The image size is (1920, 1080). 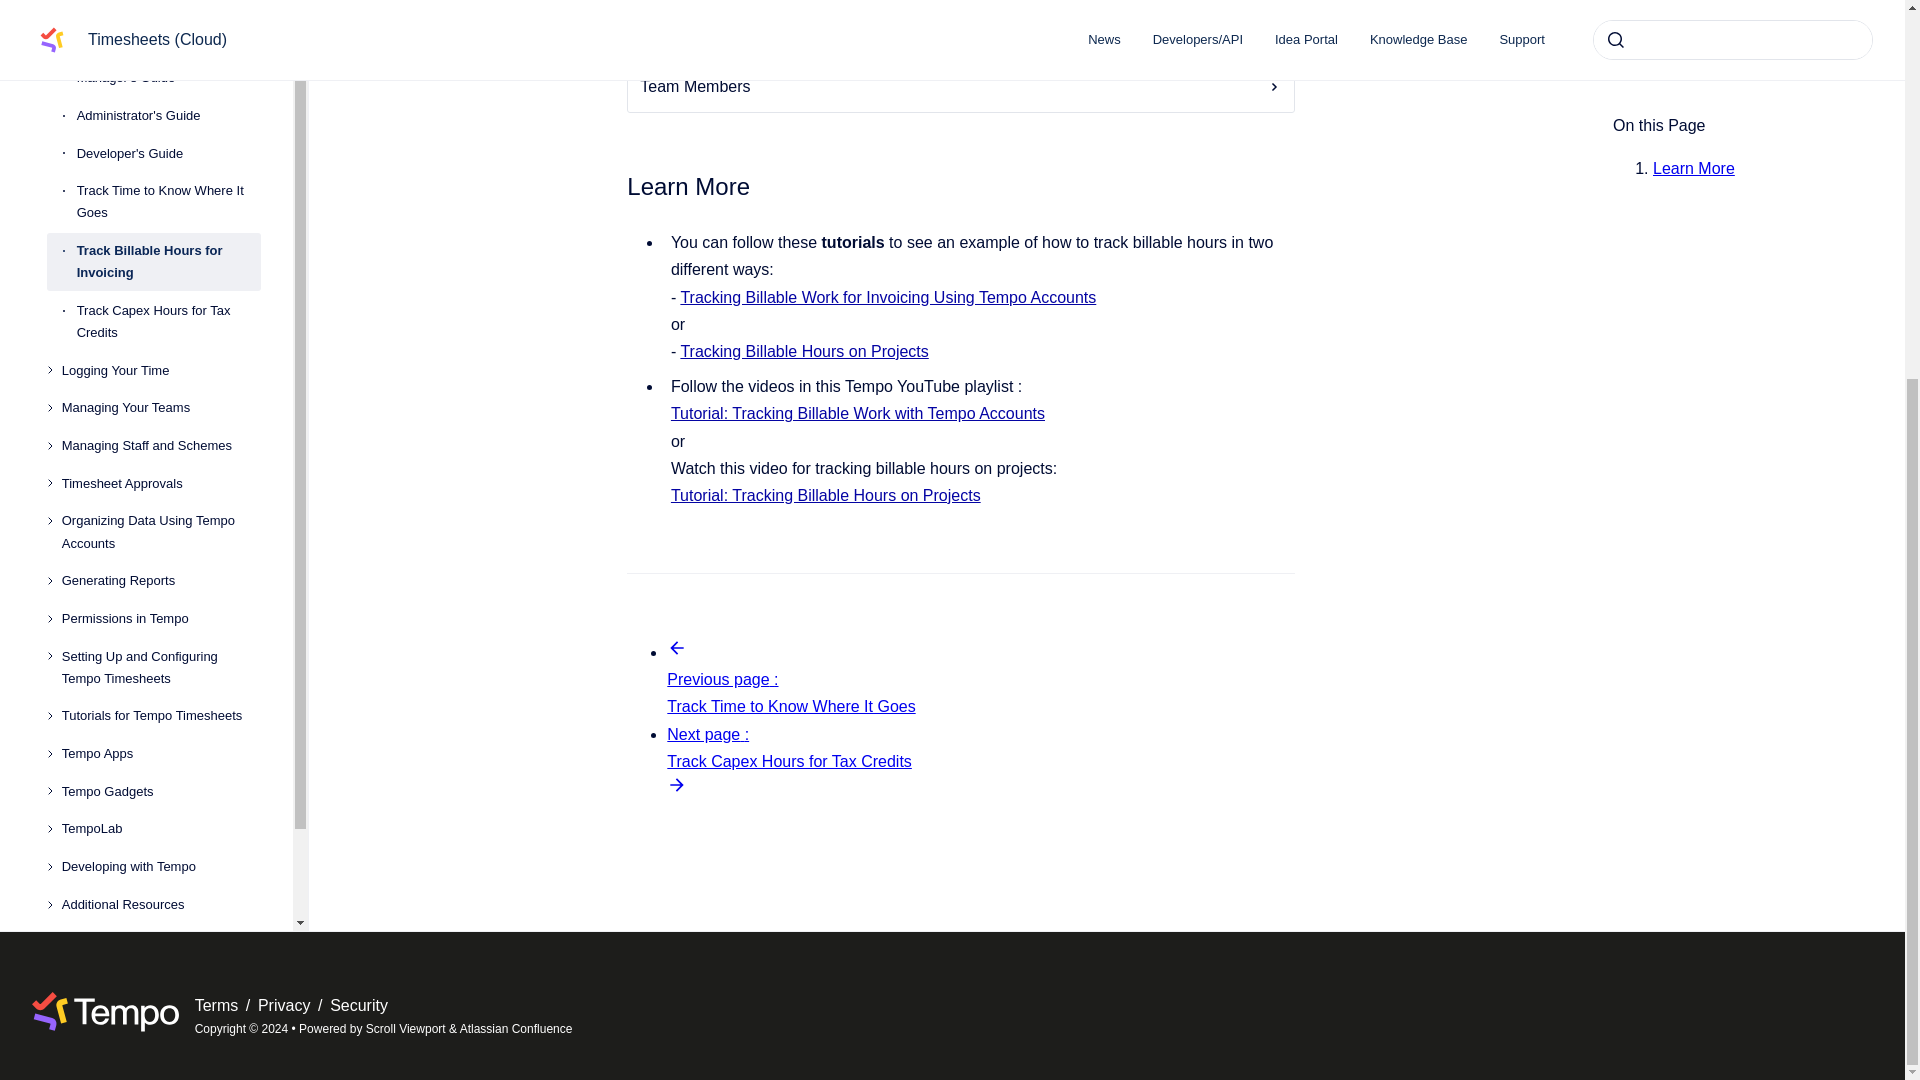 I want to click on Tutorials for Tempo Timesheets, so click(x=161, y=293).